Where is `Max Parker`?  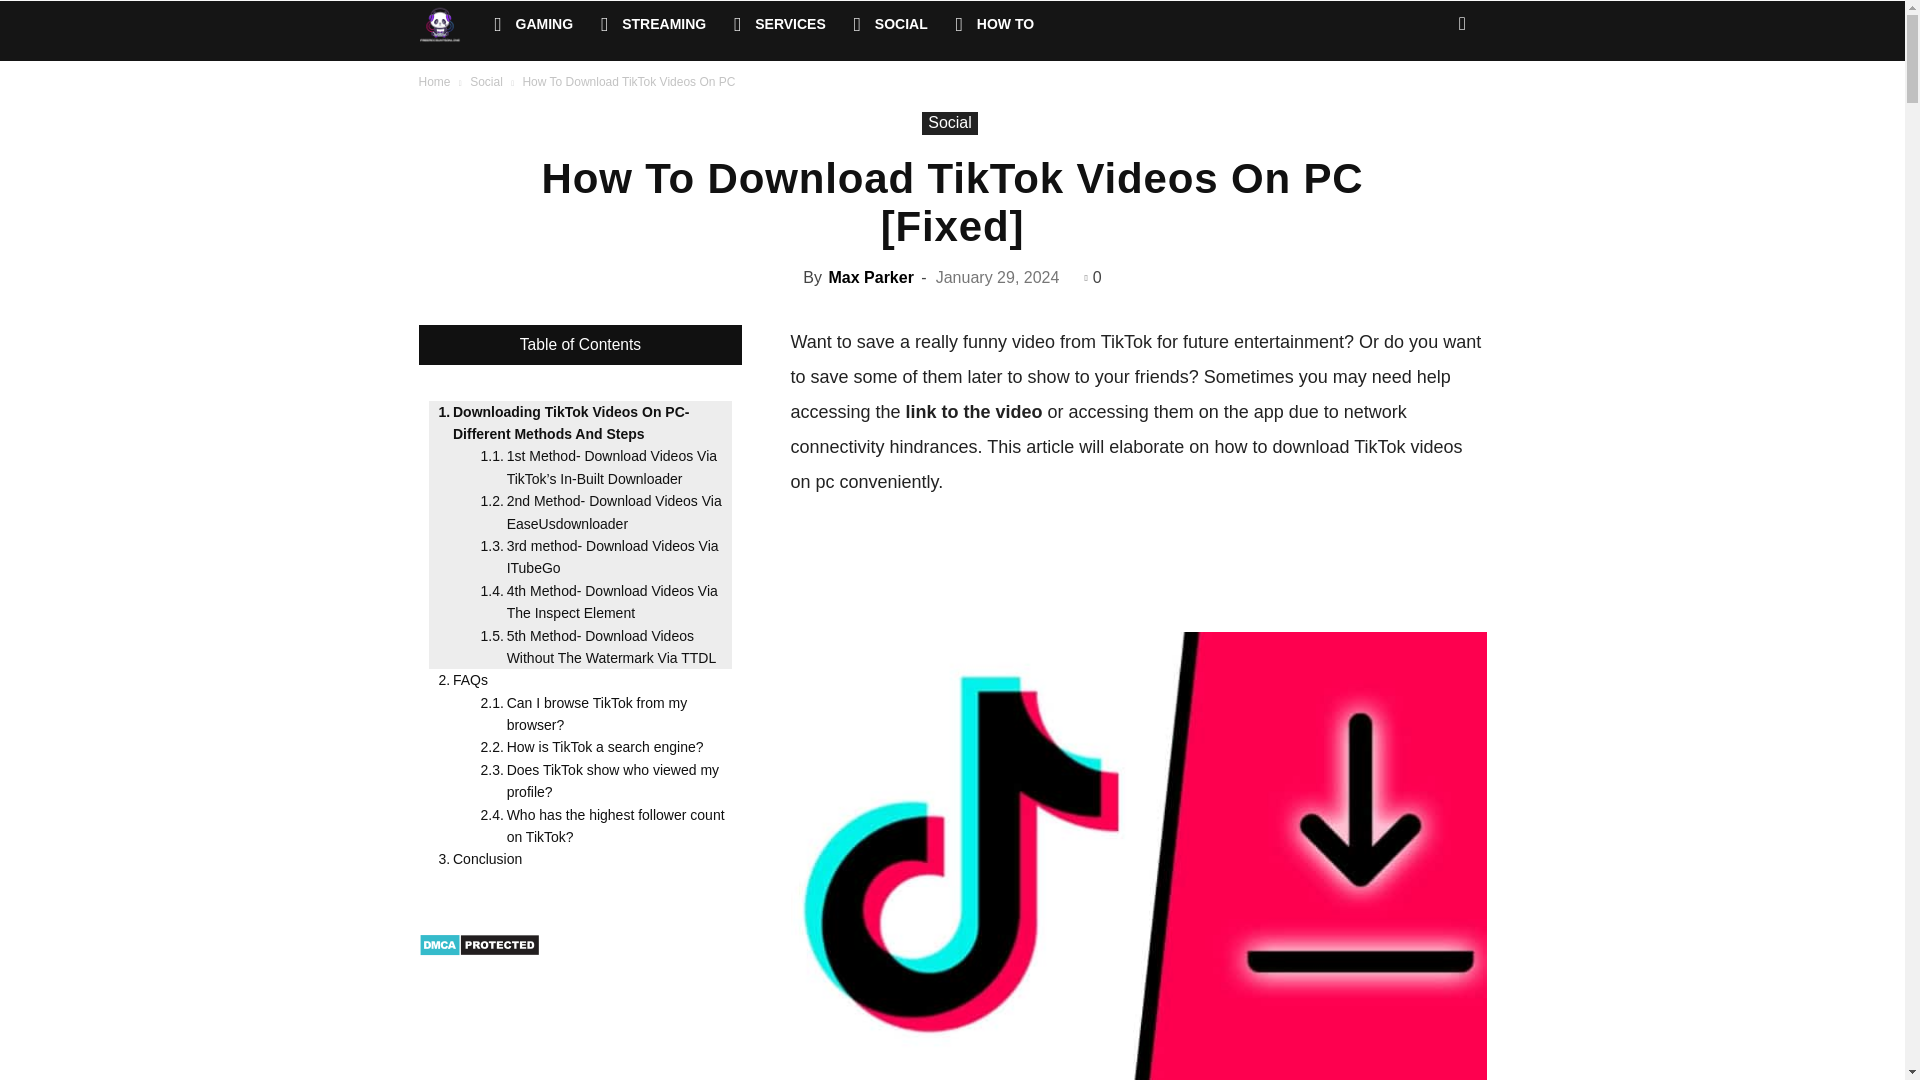 Max Parker is located at coordinates (870, 277).